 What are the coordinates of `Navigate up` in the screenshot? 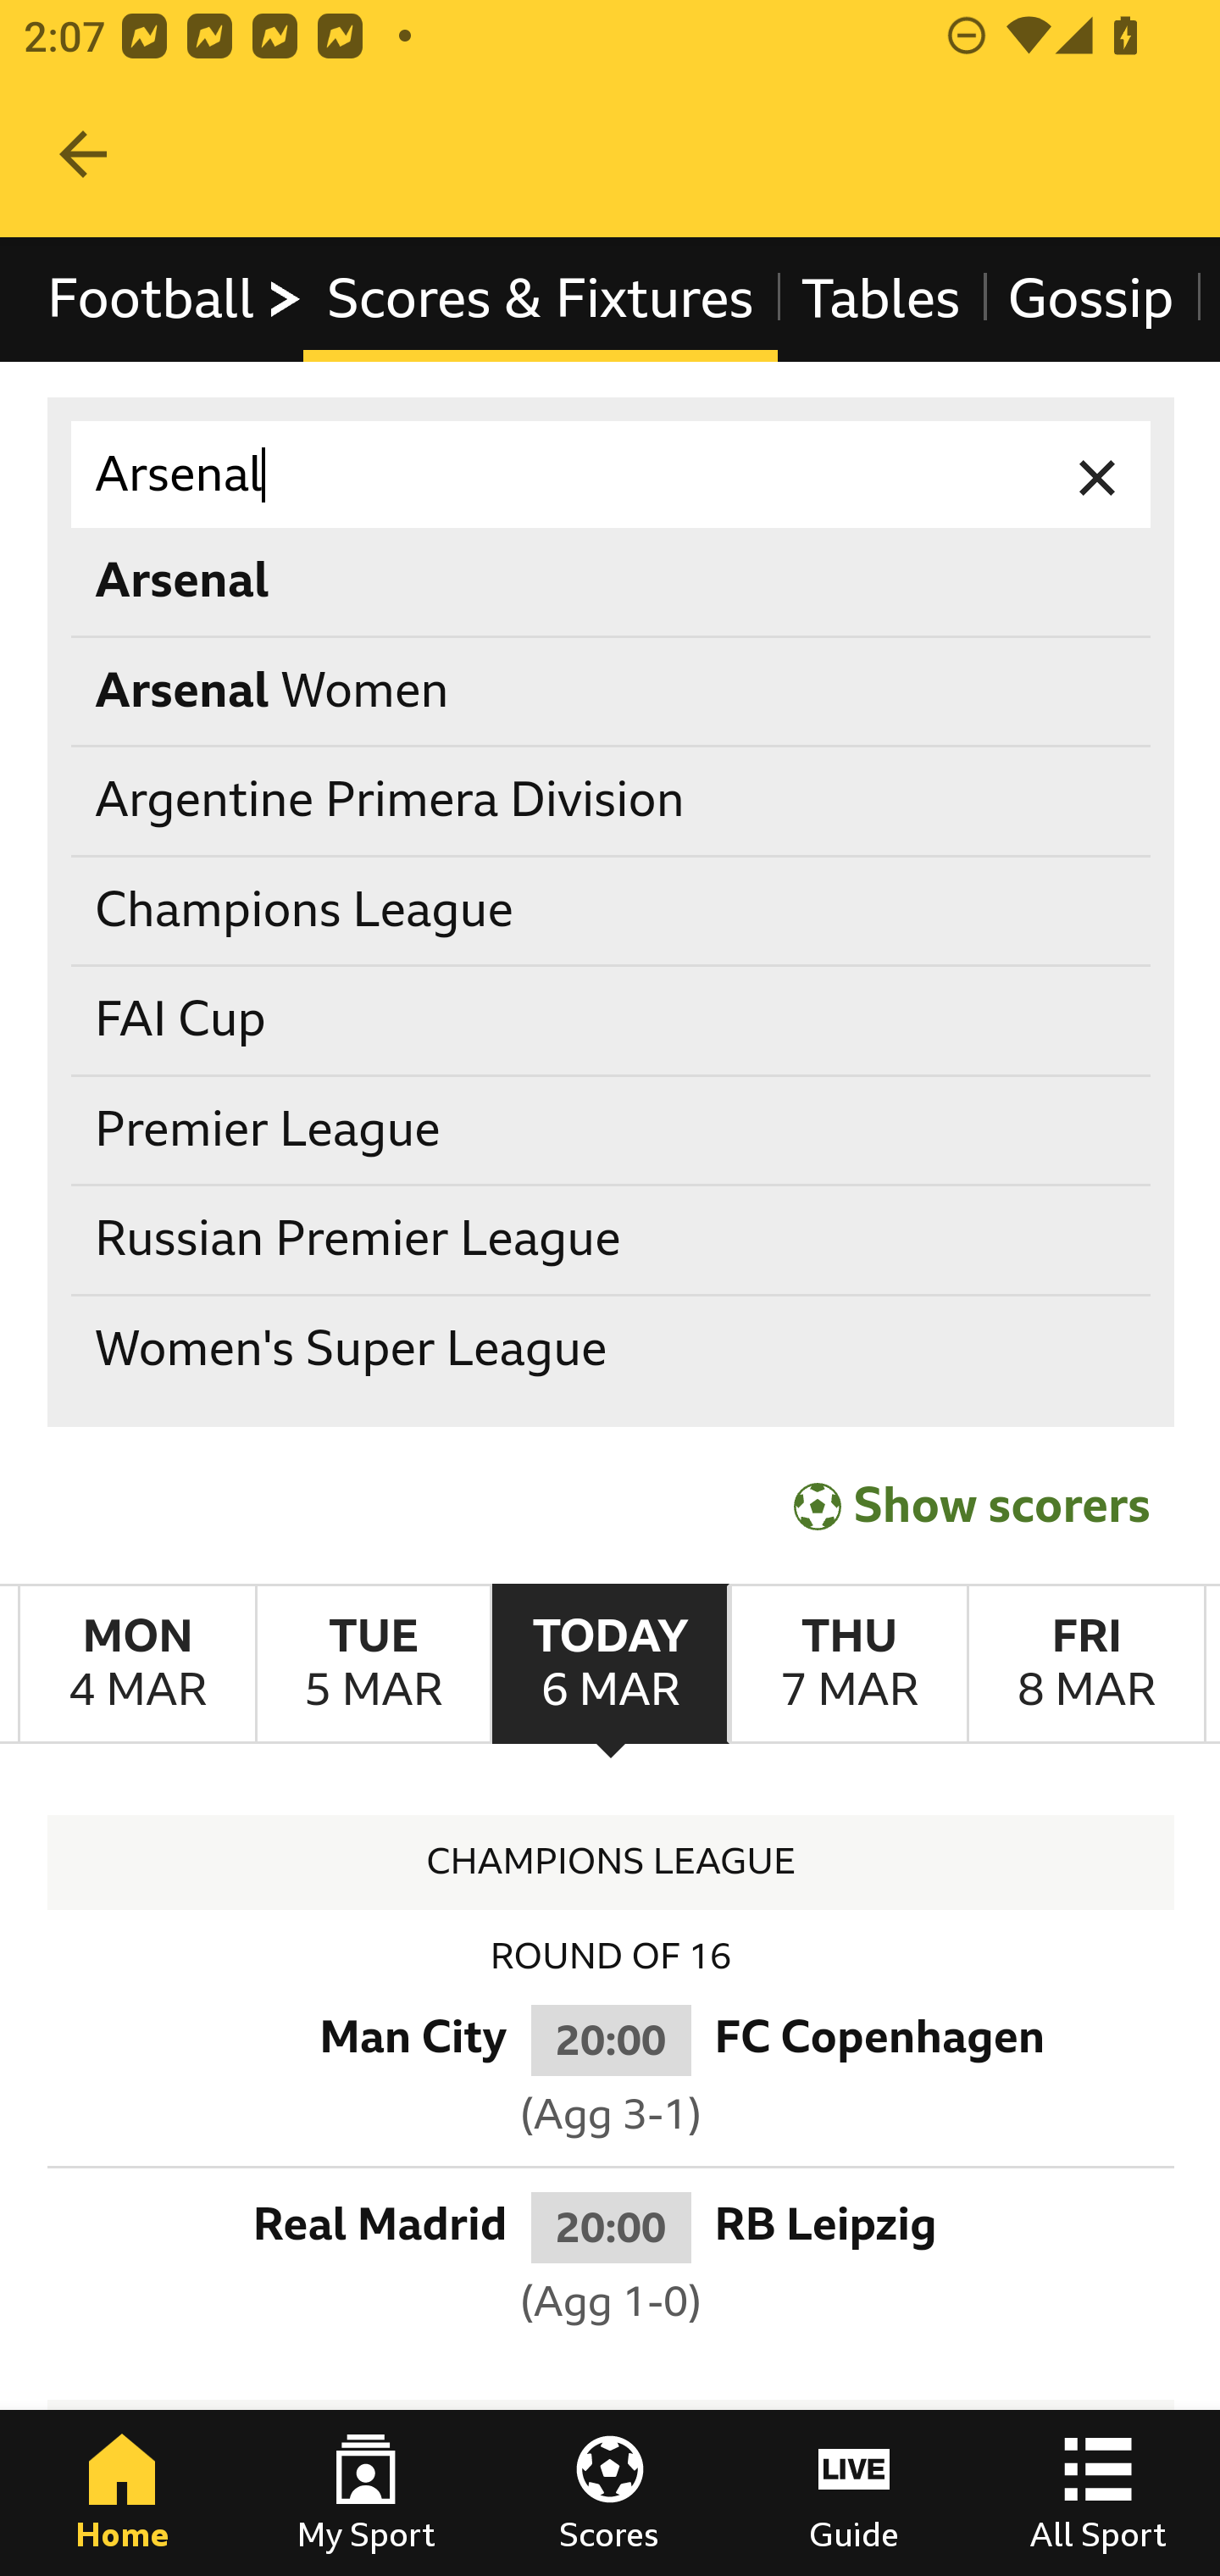 It's located at (83, 154).